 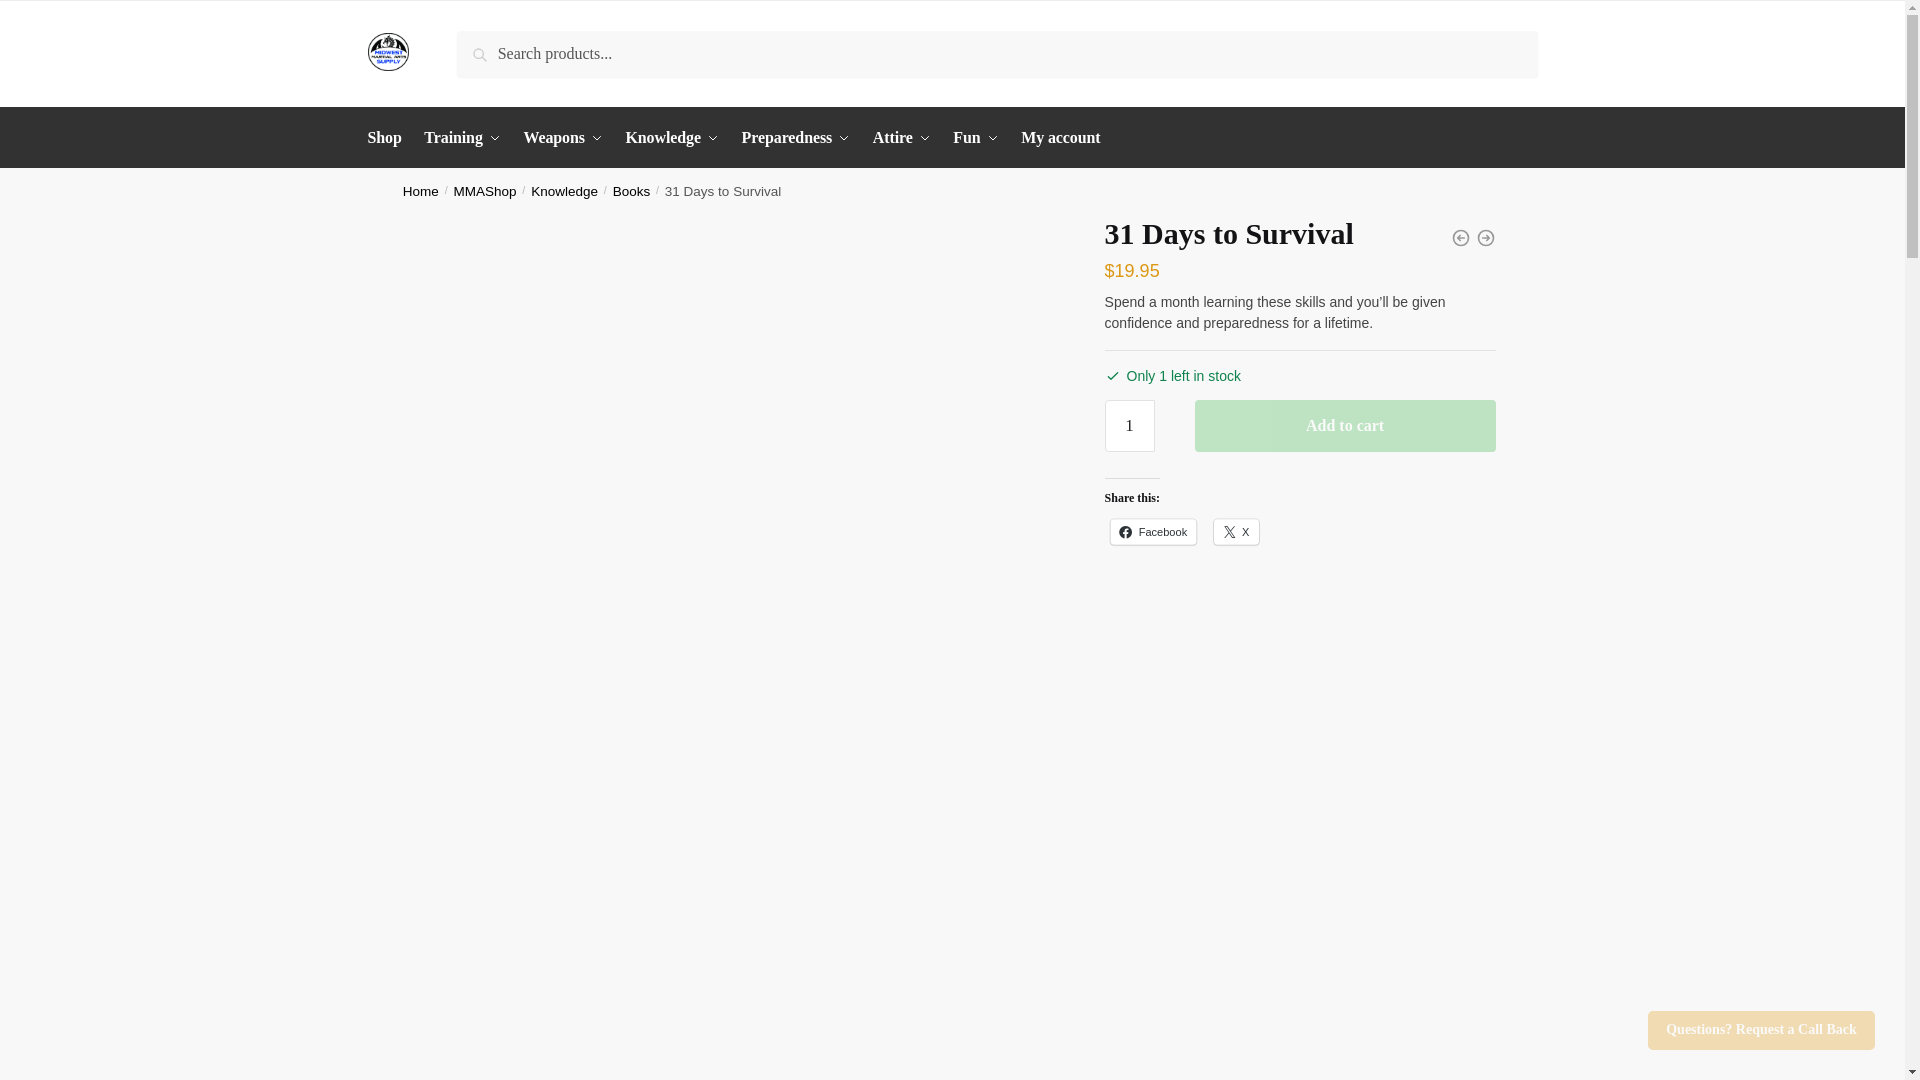 What do you see at coordinates (463, 138) in the screenshot?
I see `Training` at bounding box center [463, 138].